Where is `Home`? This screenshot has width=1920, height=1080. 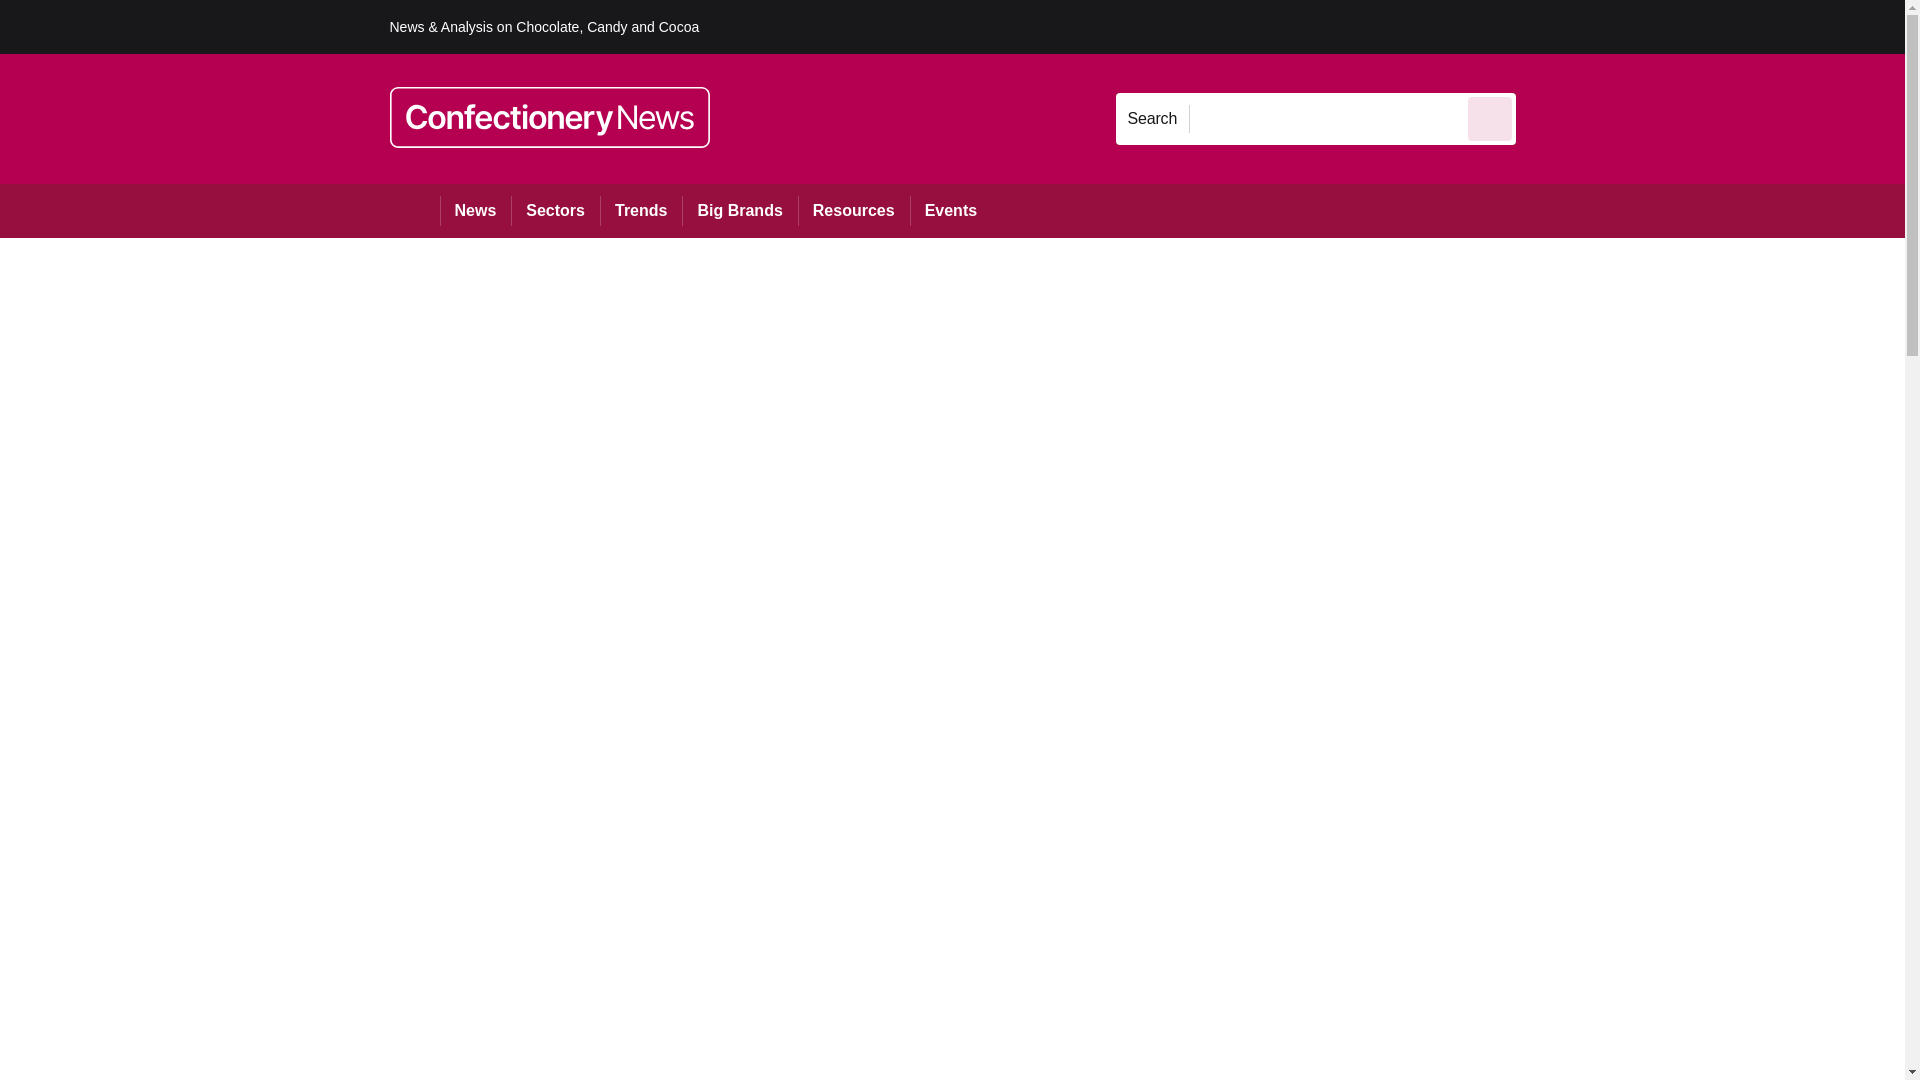
Home is located at coordinates (414, 210).